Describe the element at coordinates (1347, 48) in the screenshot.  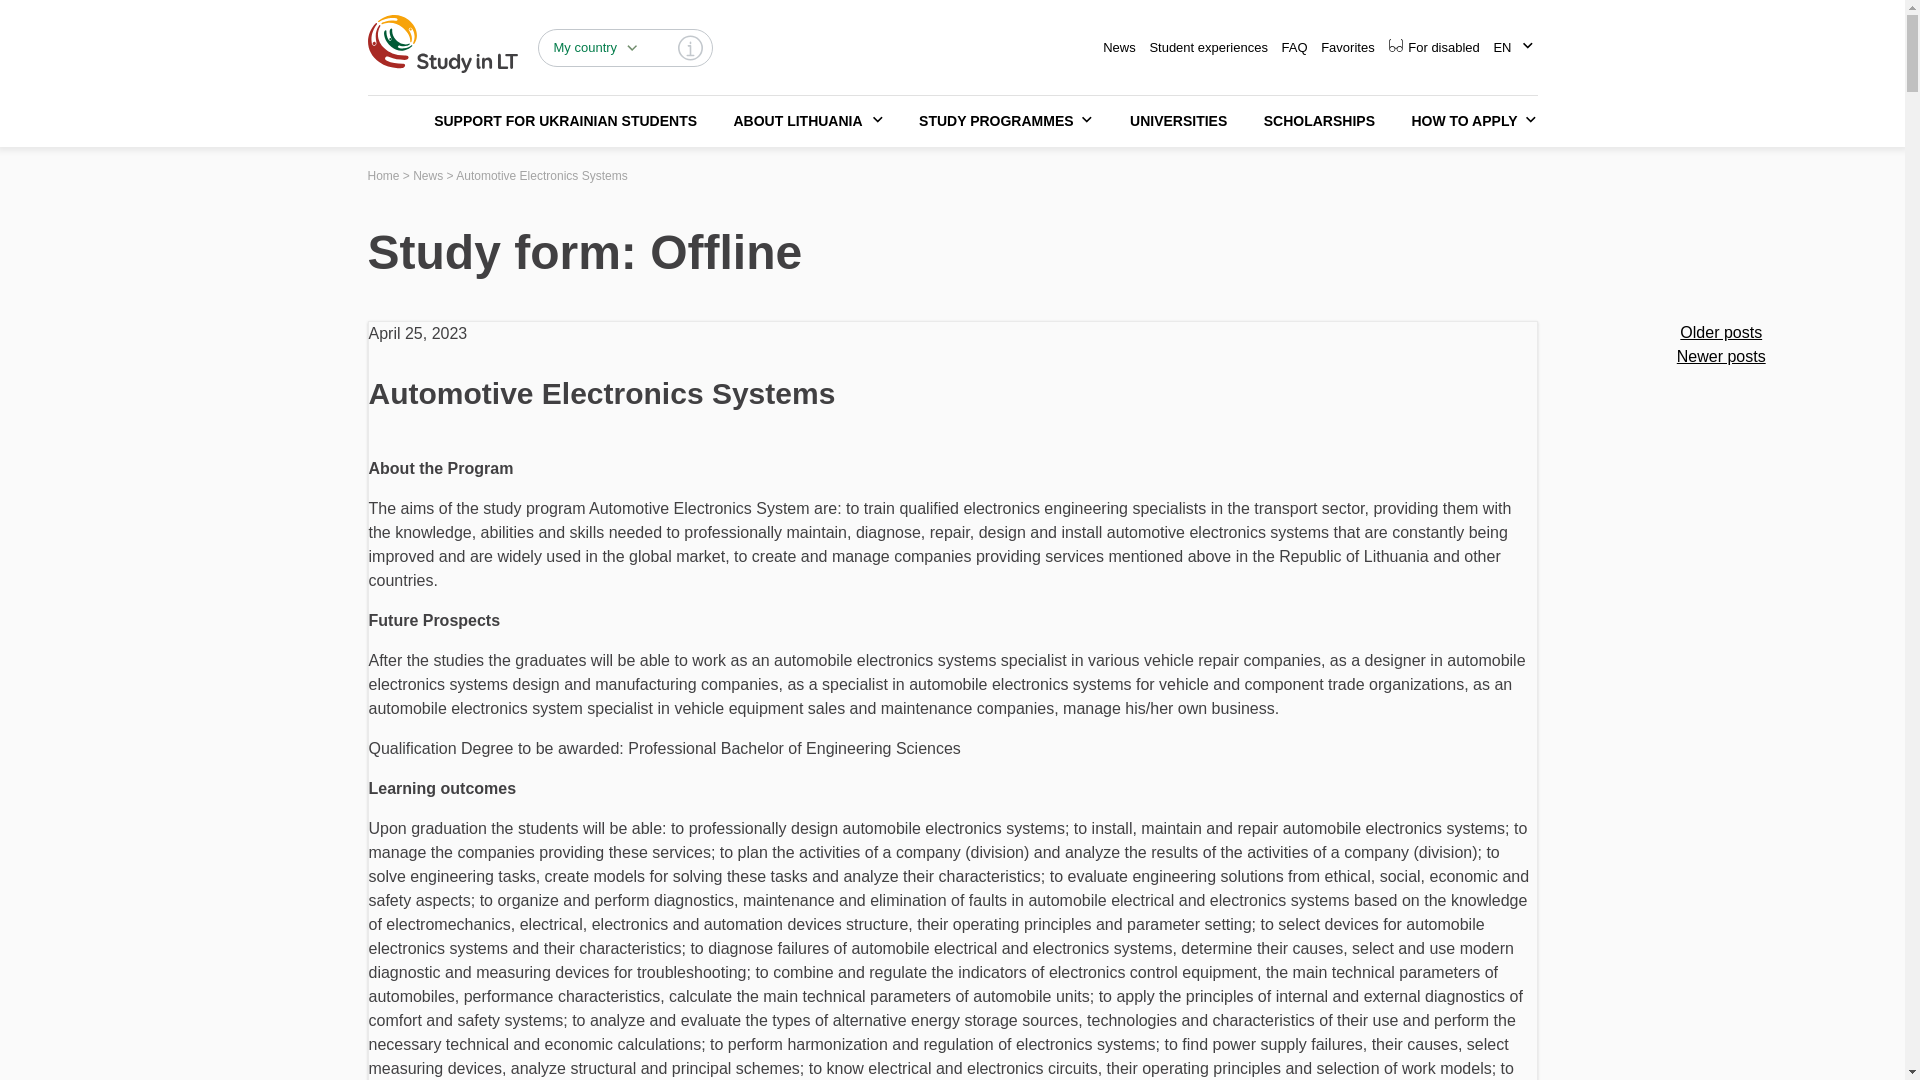
I see `Favorites` at that location.